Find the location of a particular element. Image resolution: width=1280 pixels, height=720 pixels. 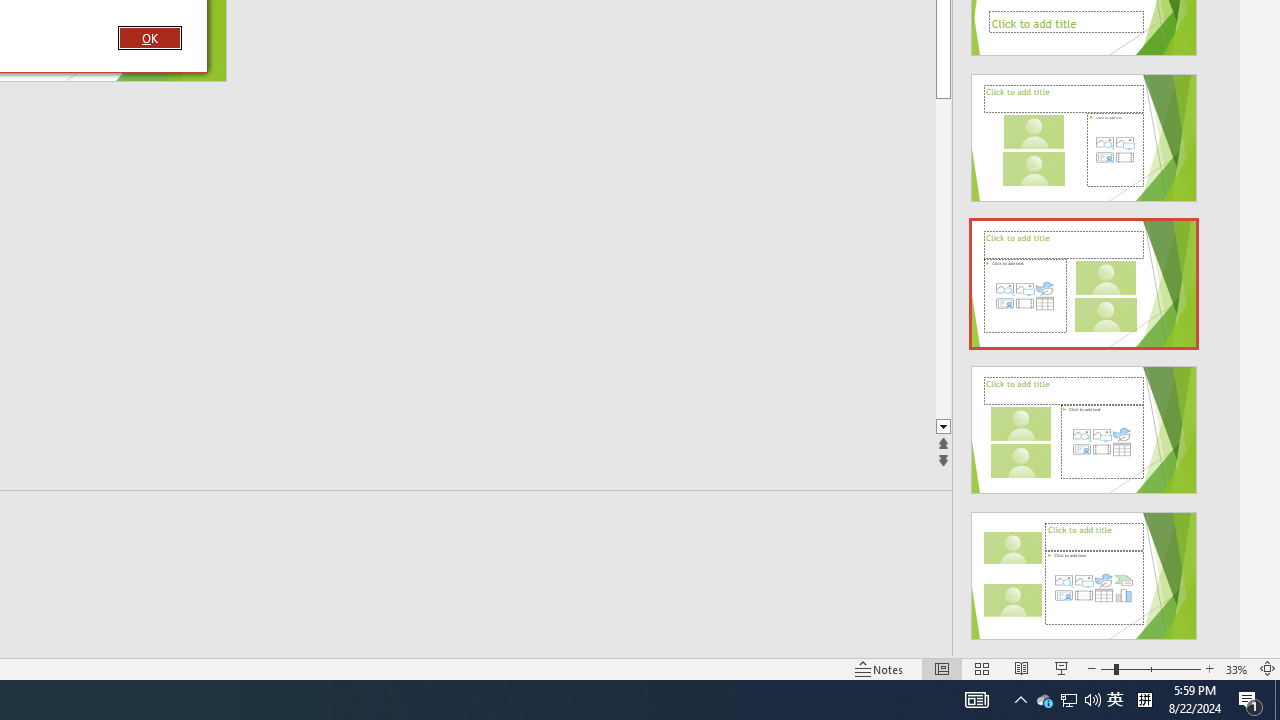

IME Mode Icon - IME is disabled is located at coordinates (1115, 700).